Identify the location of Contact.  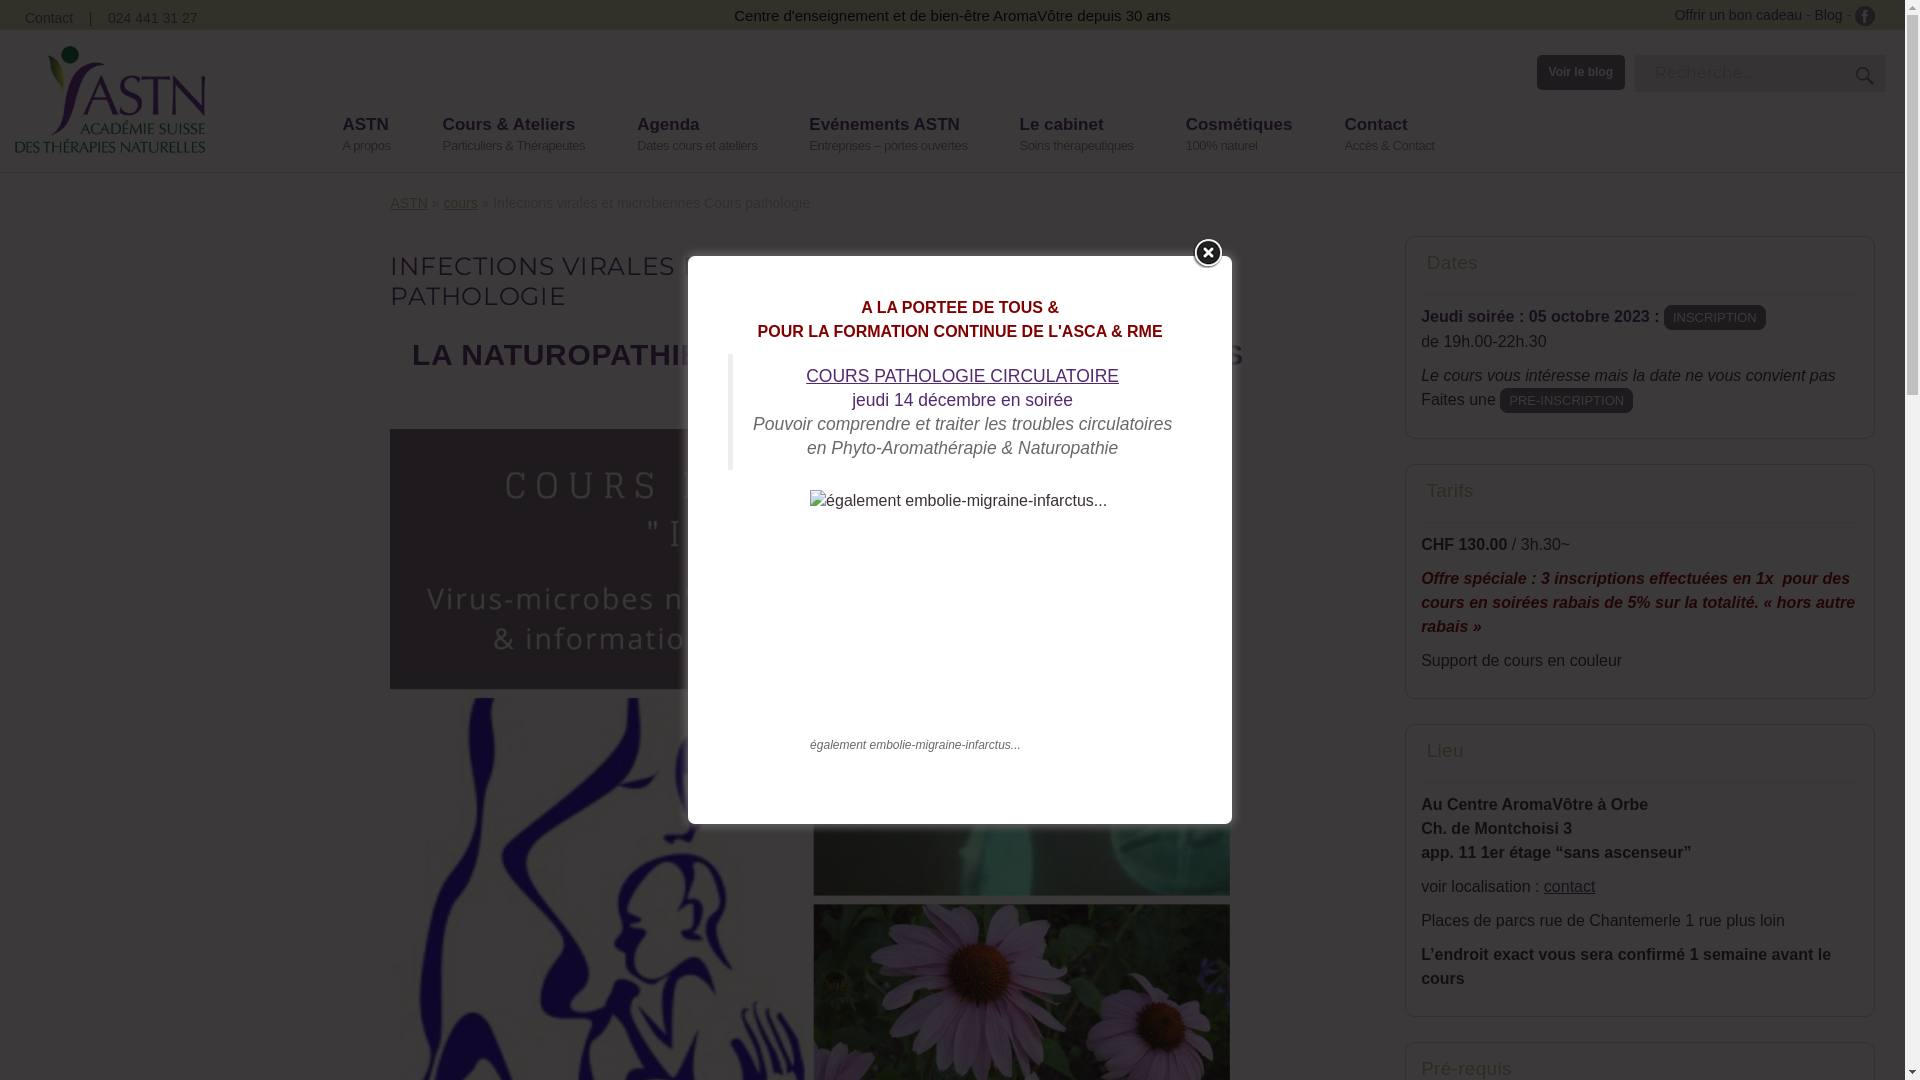
(49, 18).